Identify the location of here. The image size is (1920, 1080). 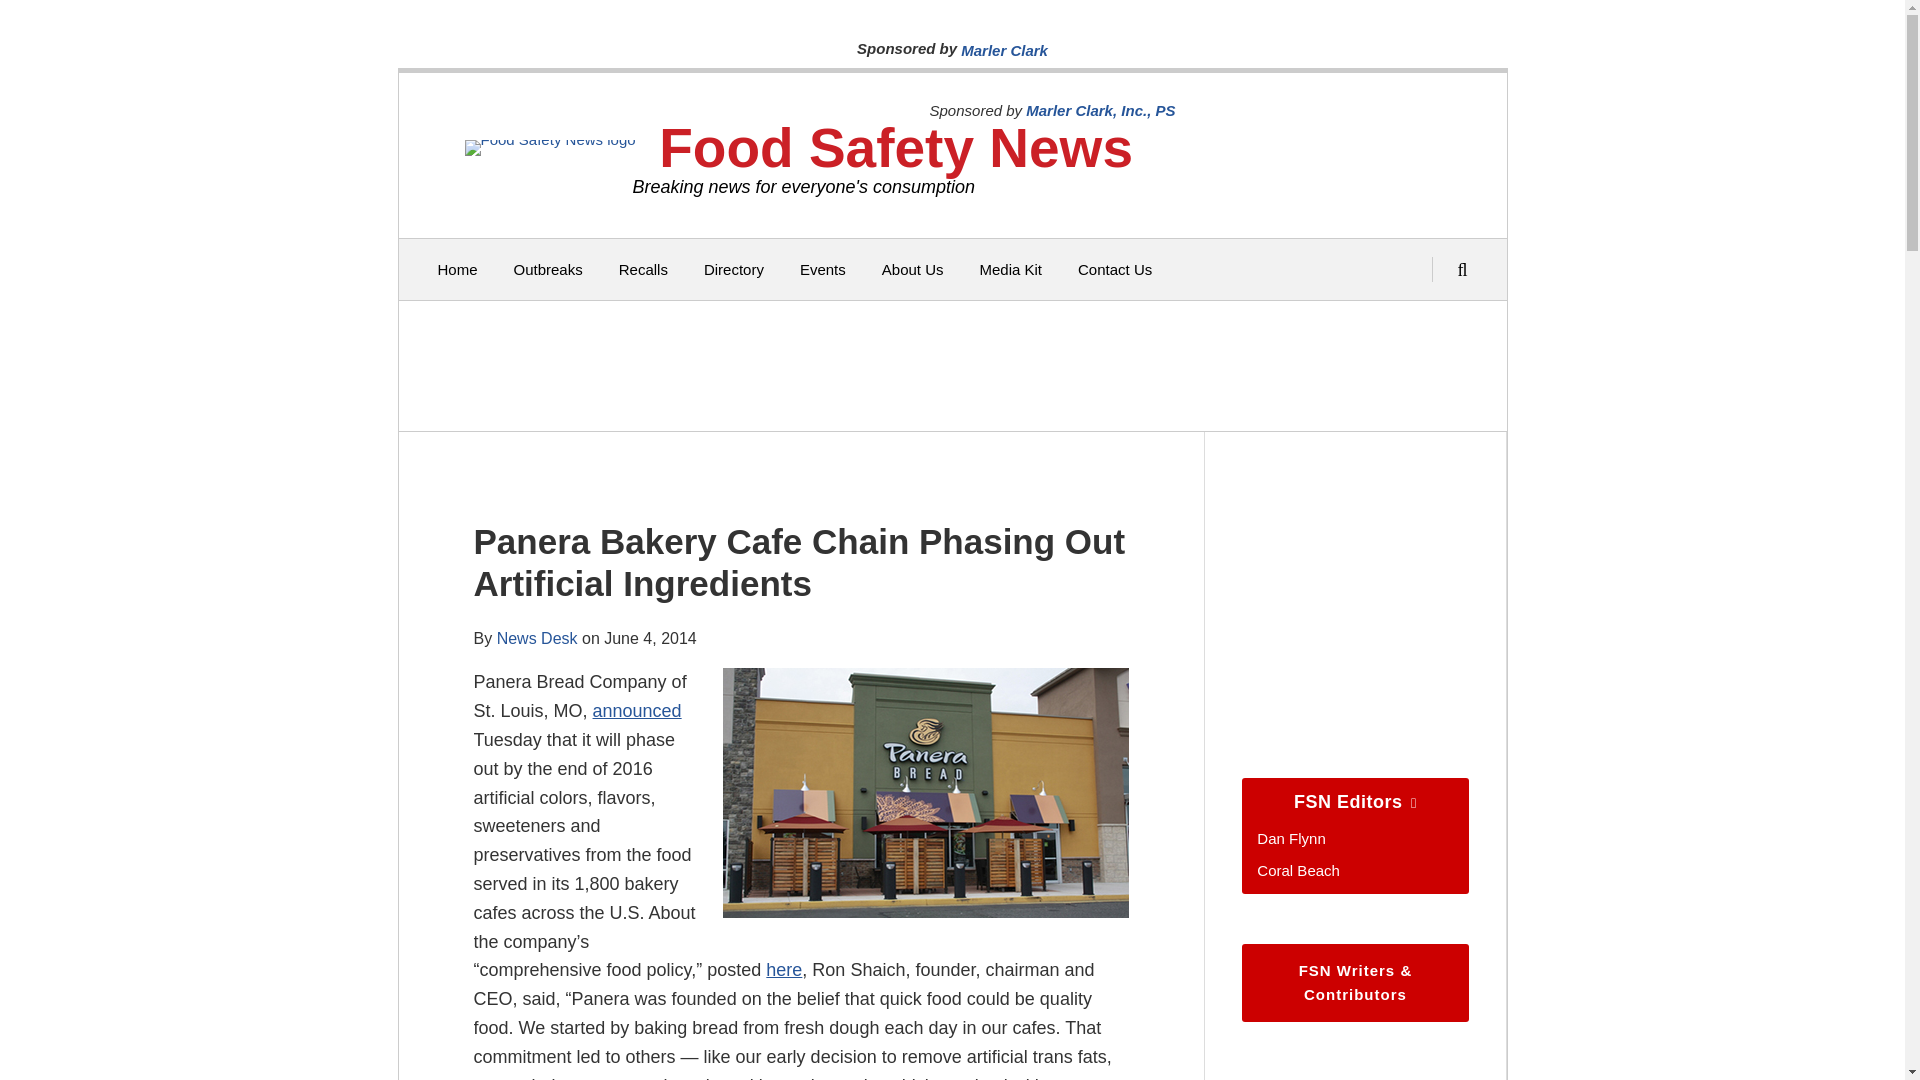
(784, 970).